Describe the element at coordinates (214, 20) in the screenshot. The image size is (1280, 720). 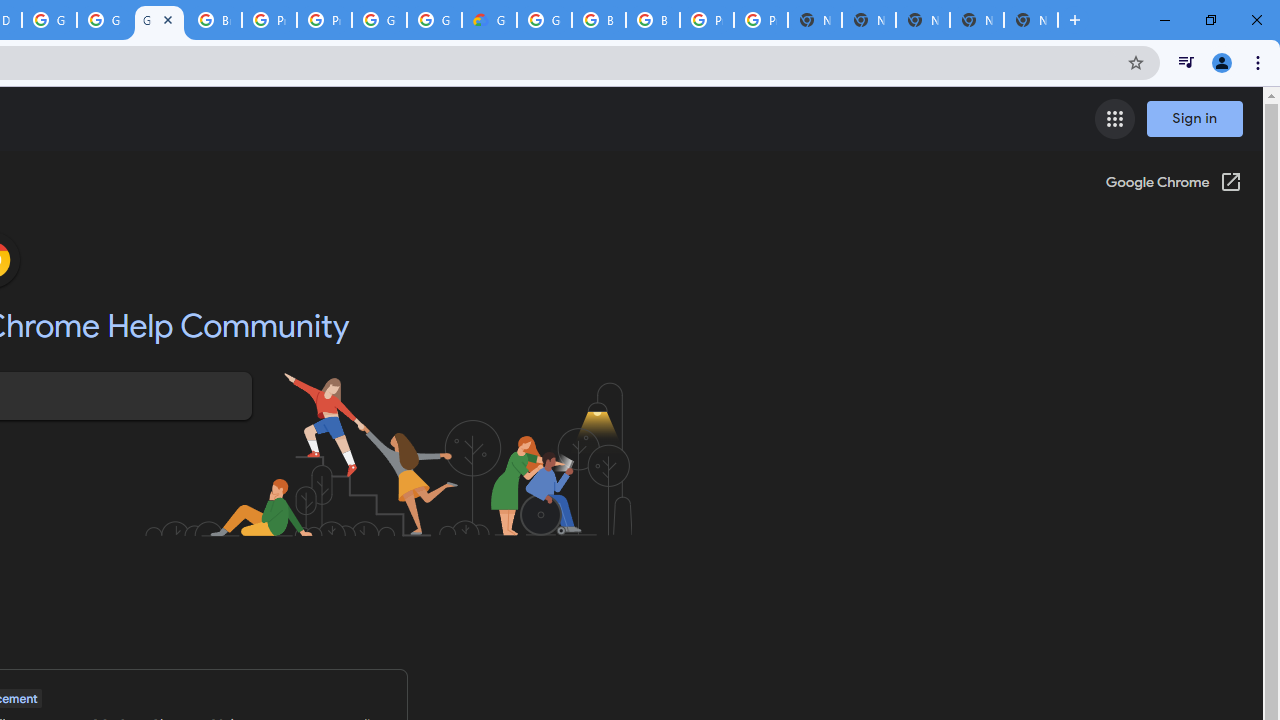
I see `Browse Chrome as a guest - Computer - Google Chrome Help` at that location.